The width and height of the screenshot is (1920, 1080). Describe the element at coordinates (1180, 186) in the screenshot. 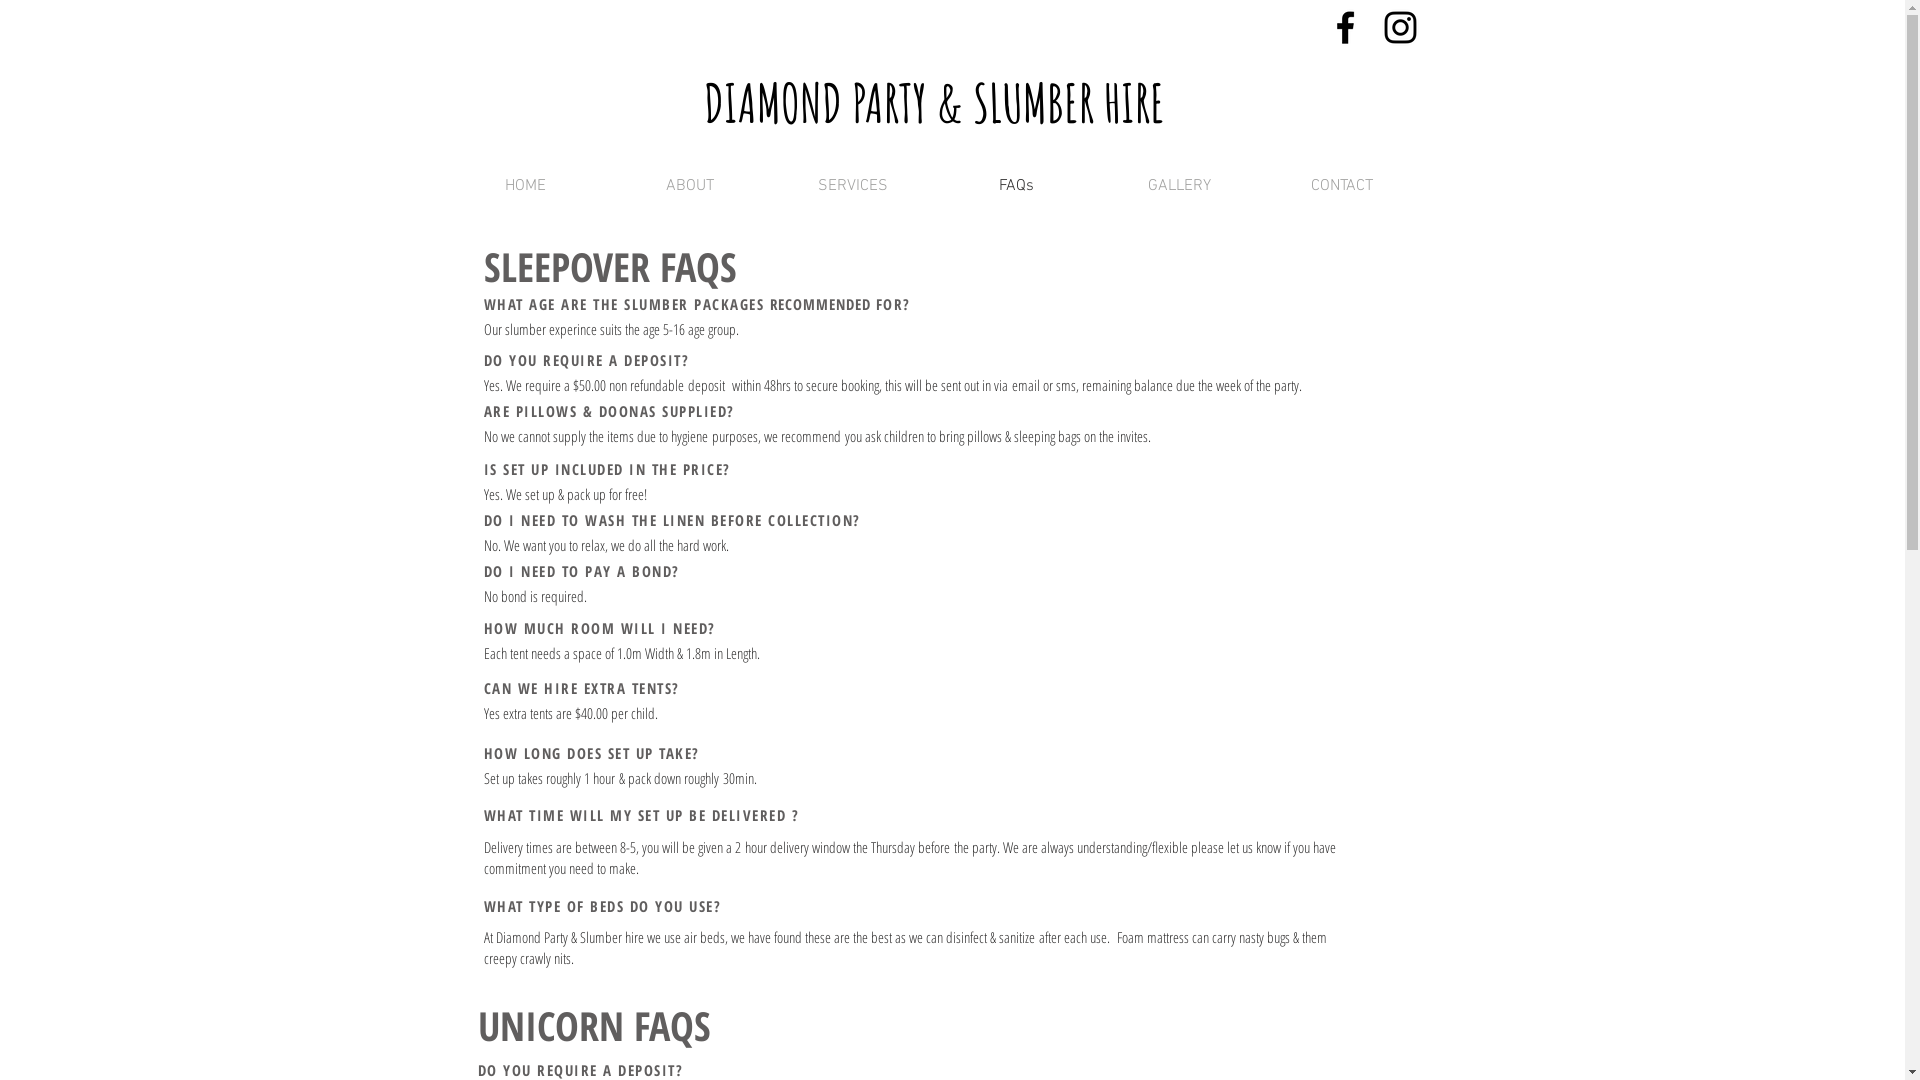

I see `GALLERY` at that location.